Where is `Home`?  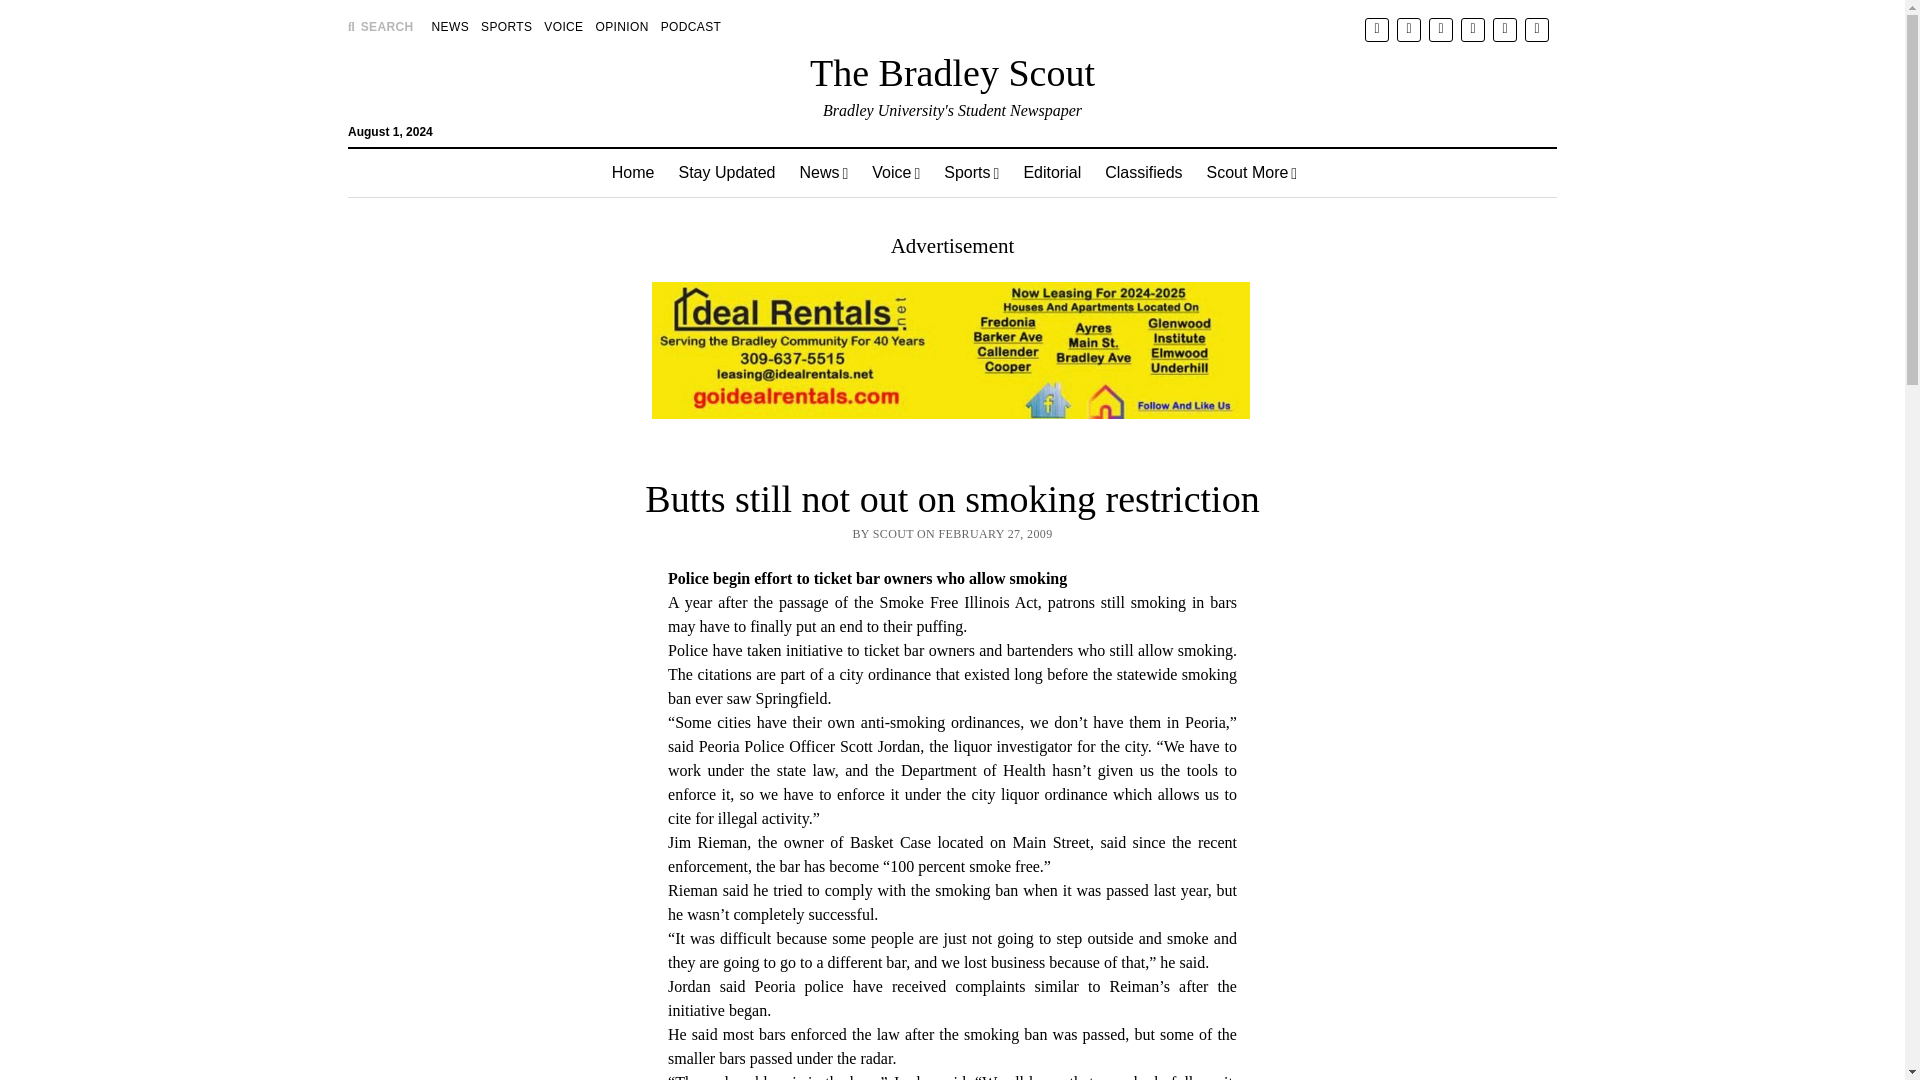 Home is located at coordinates (632, 172).